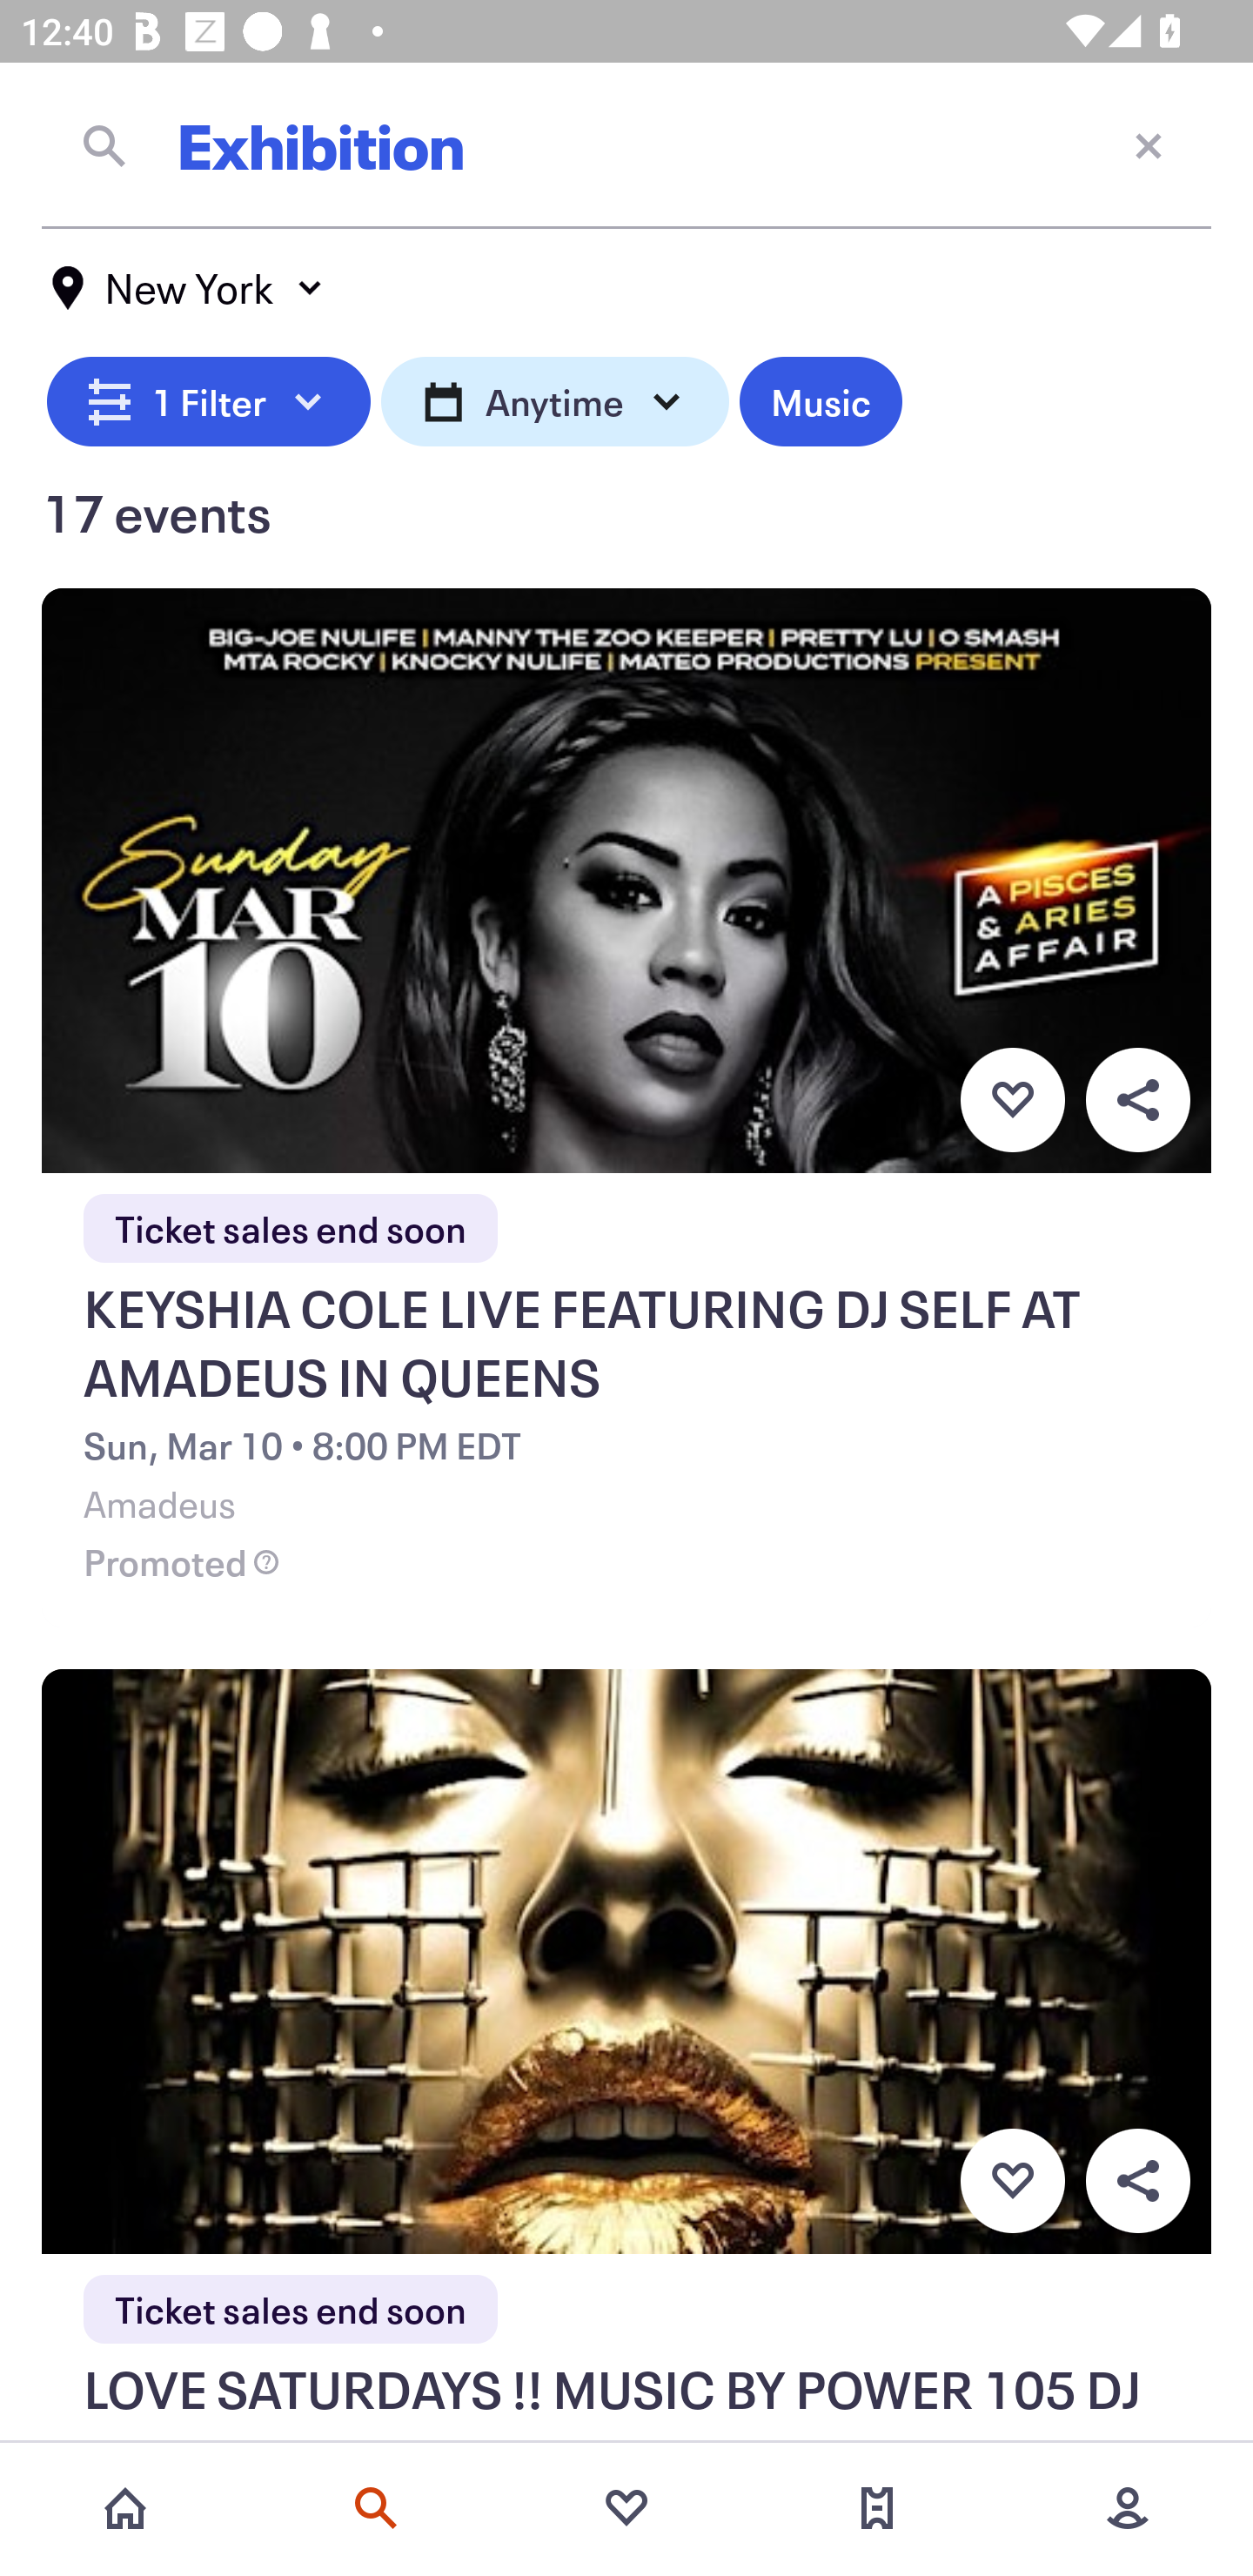 The image size is (1253, 2576). I want to click on Tickets, so click(877, 2508).